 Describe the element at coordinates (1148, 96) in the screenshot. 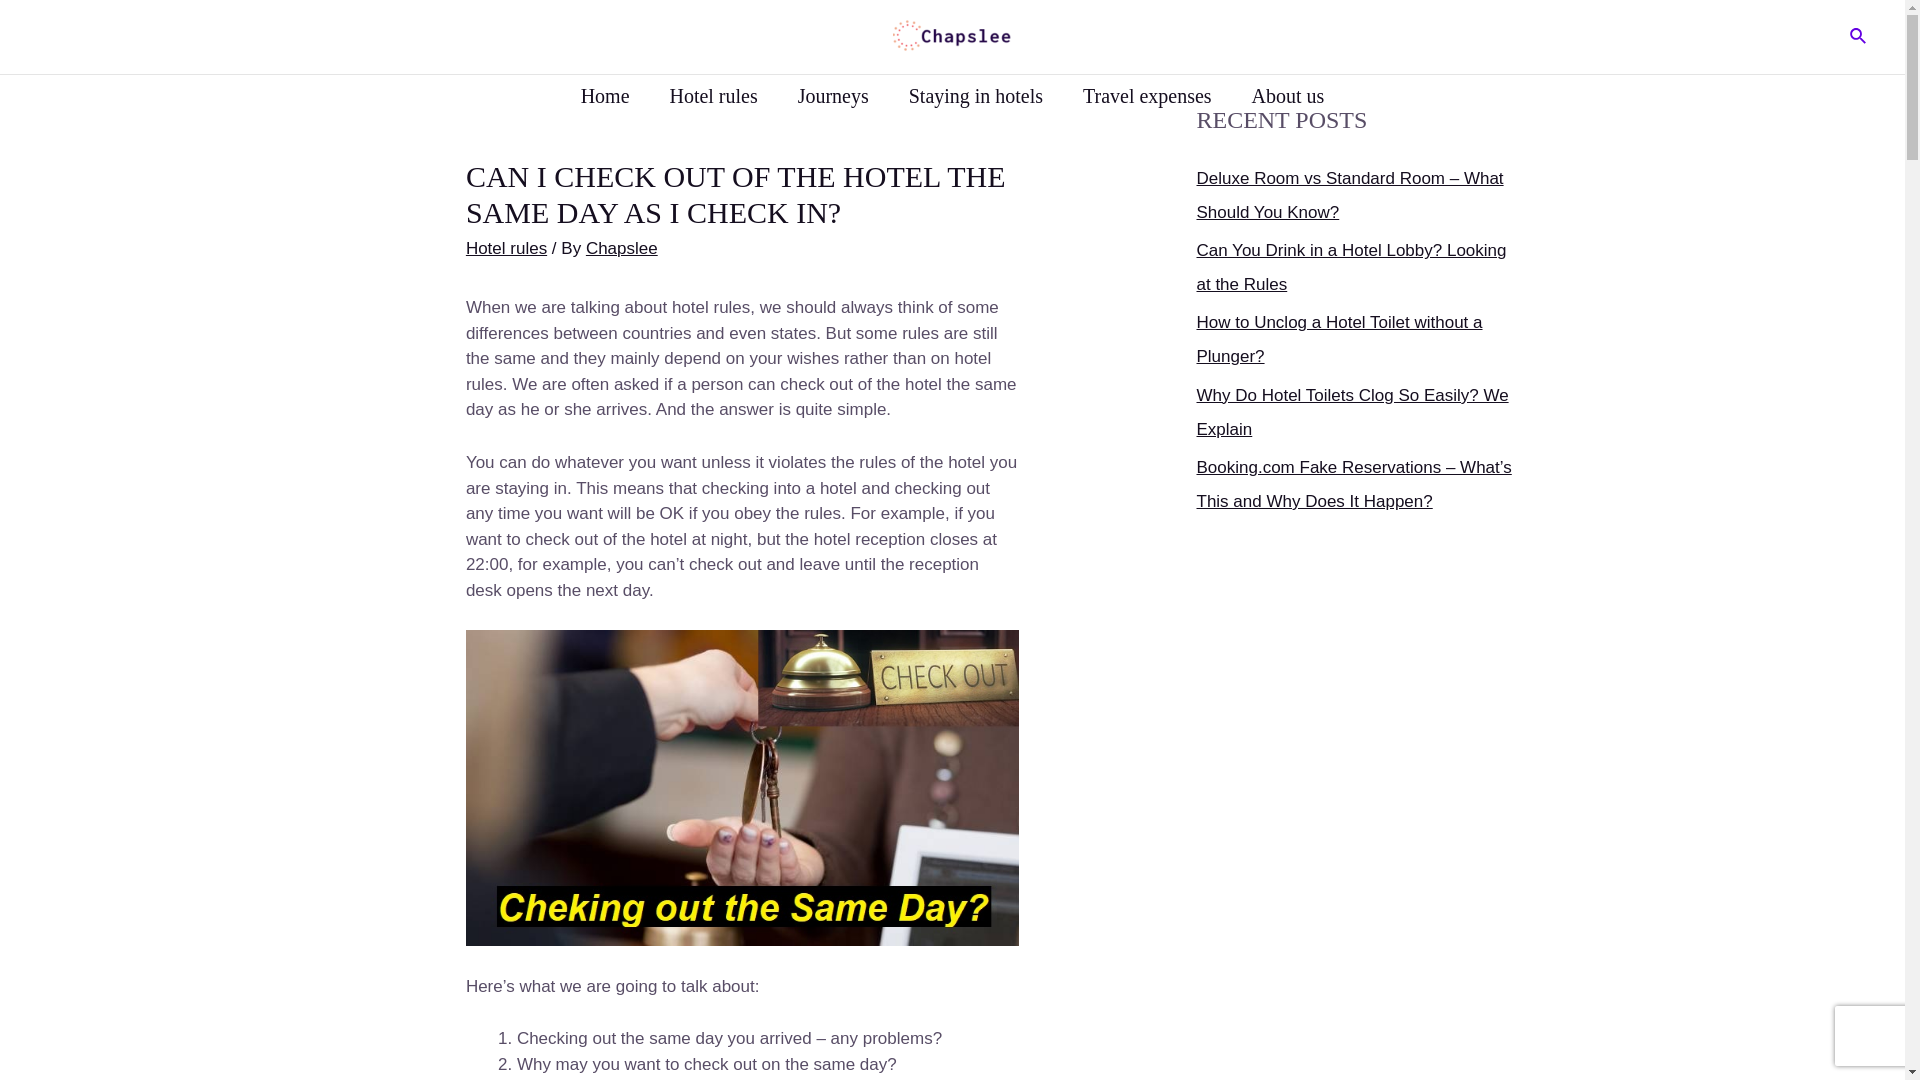

I see `Travel expenses` at that location.